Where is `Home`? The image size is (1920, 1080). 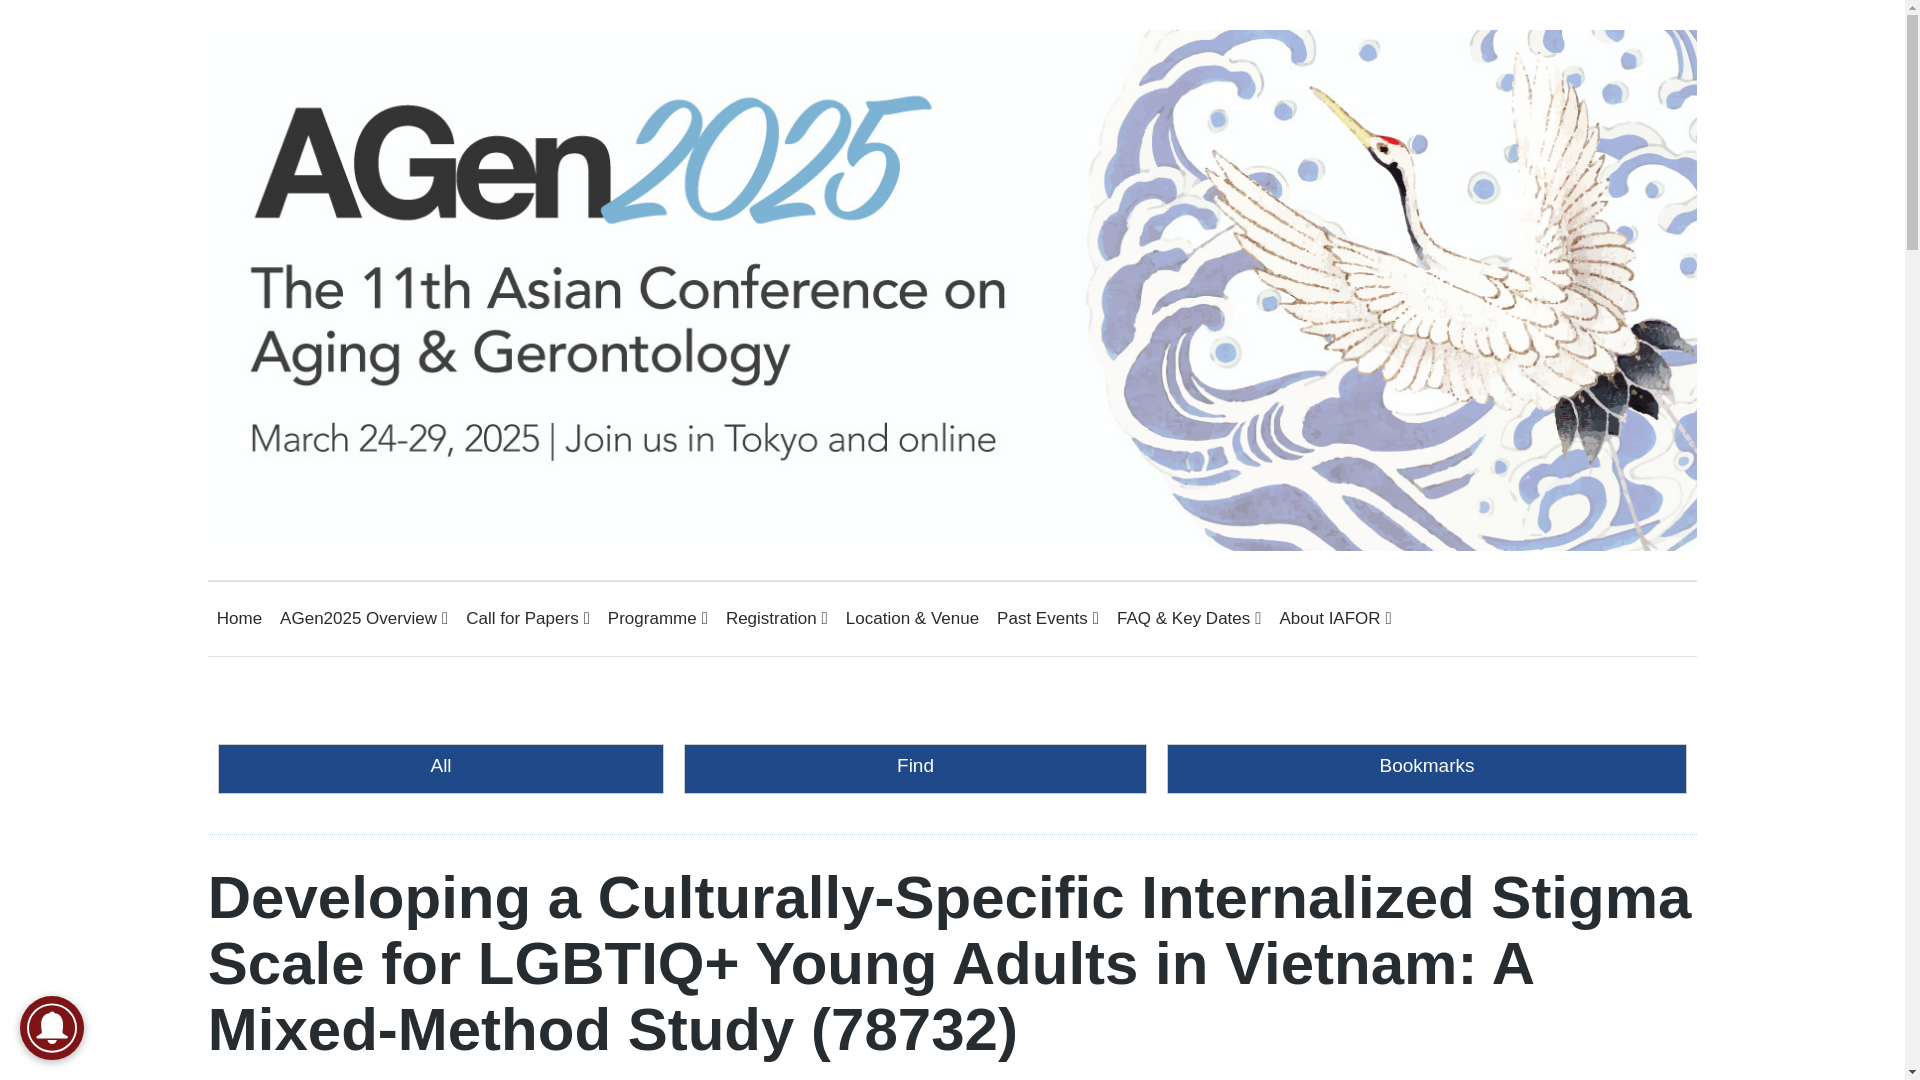
Home is located at coordinates (238, 618).